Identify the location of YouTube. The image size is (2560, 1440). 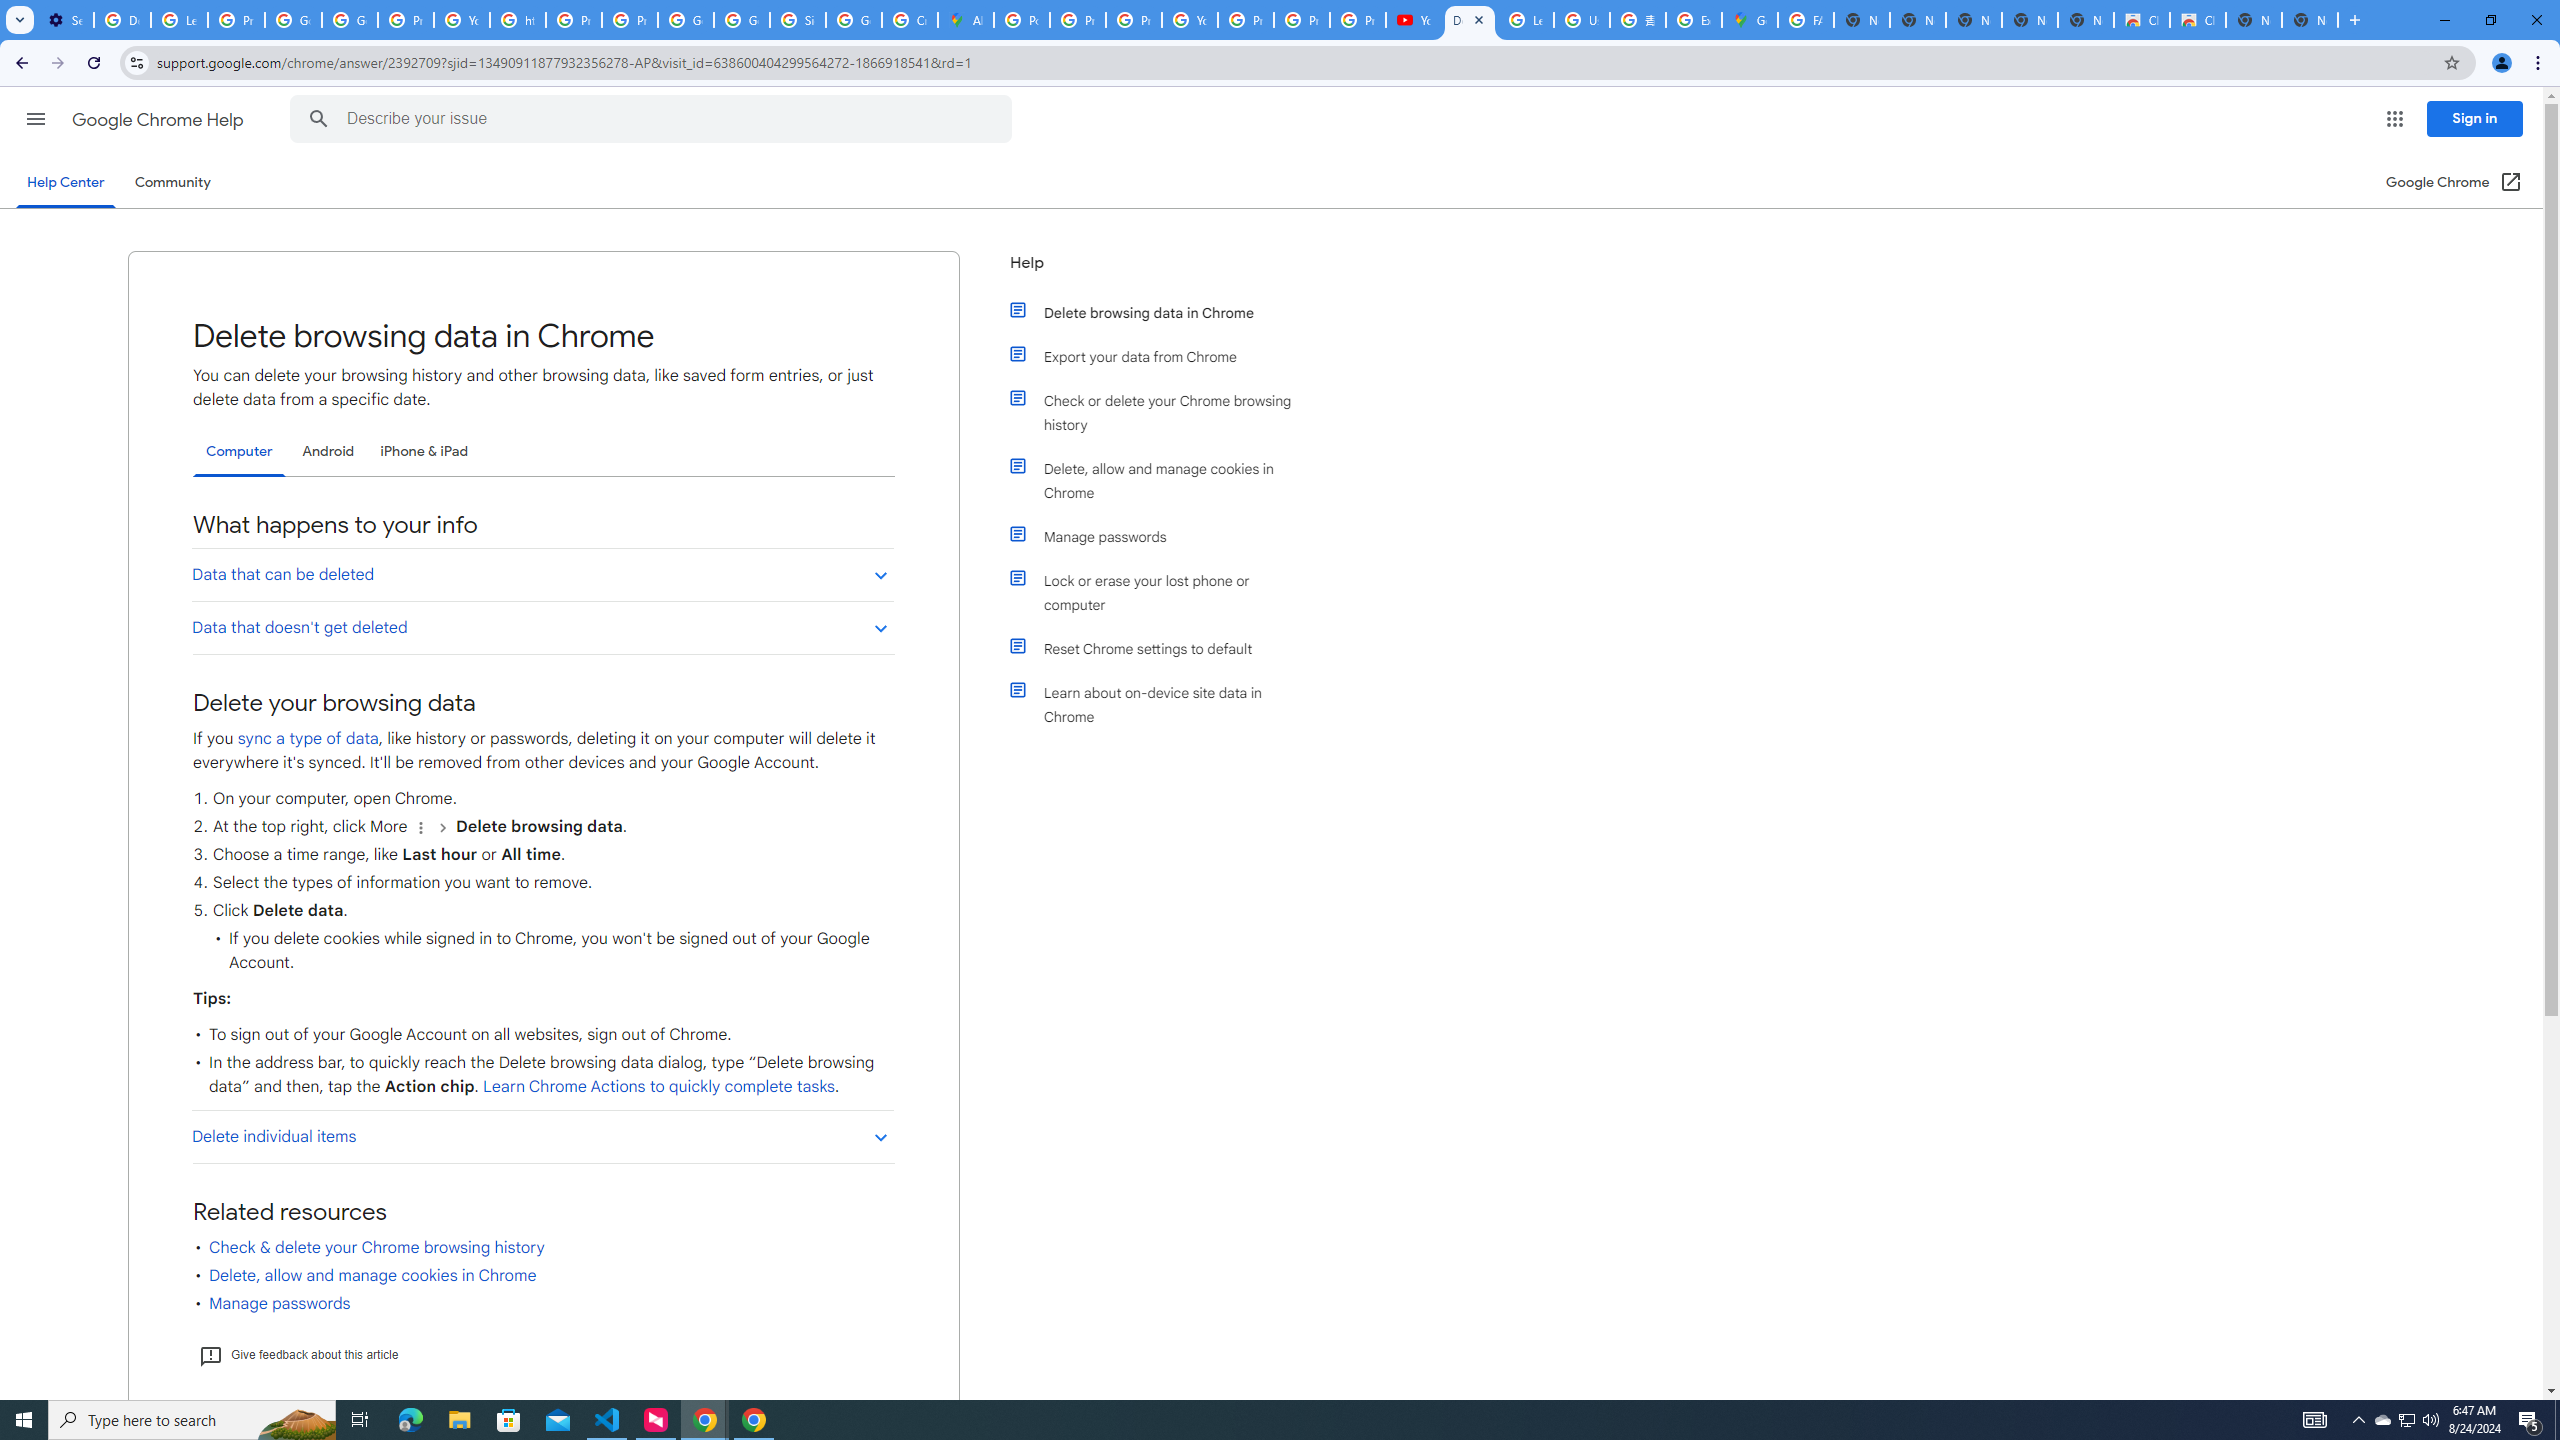
(1414, 20).